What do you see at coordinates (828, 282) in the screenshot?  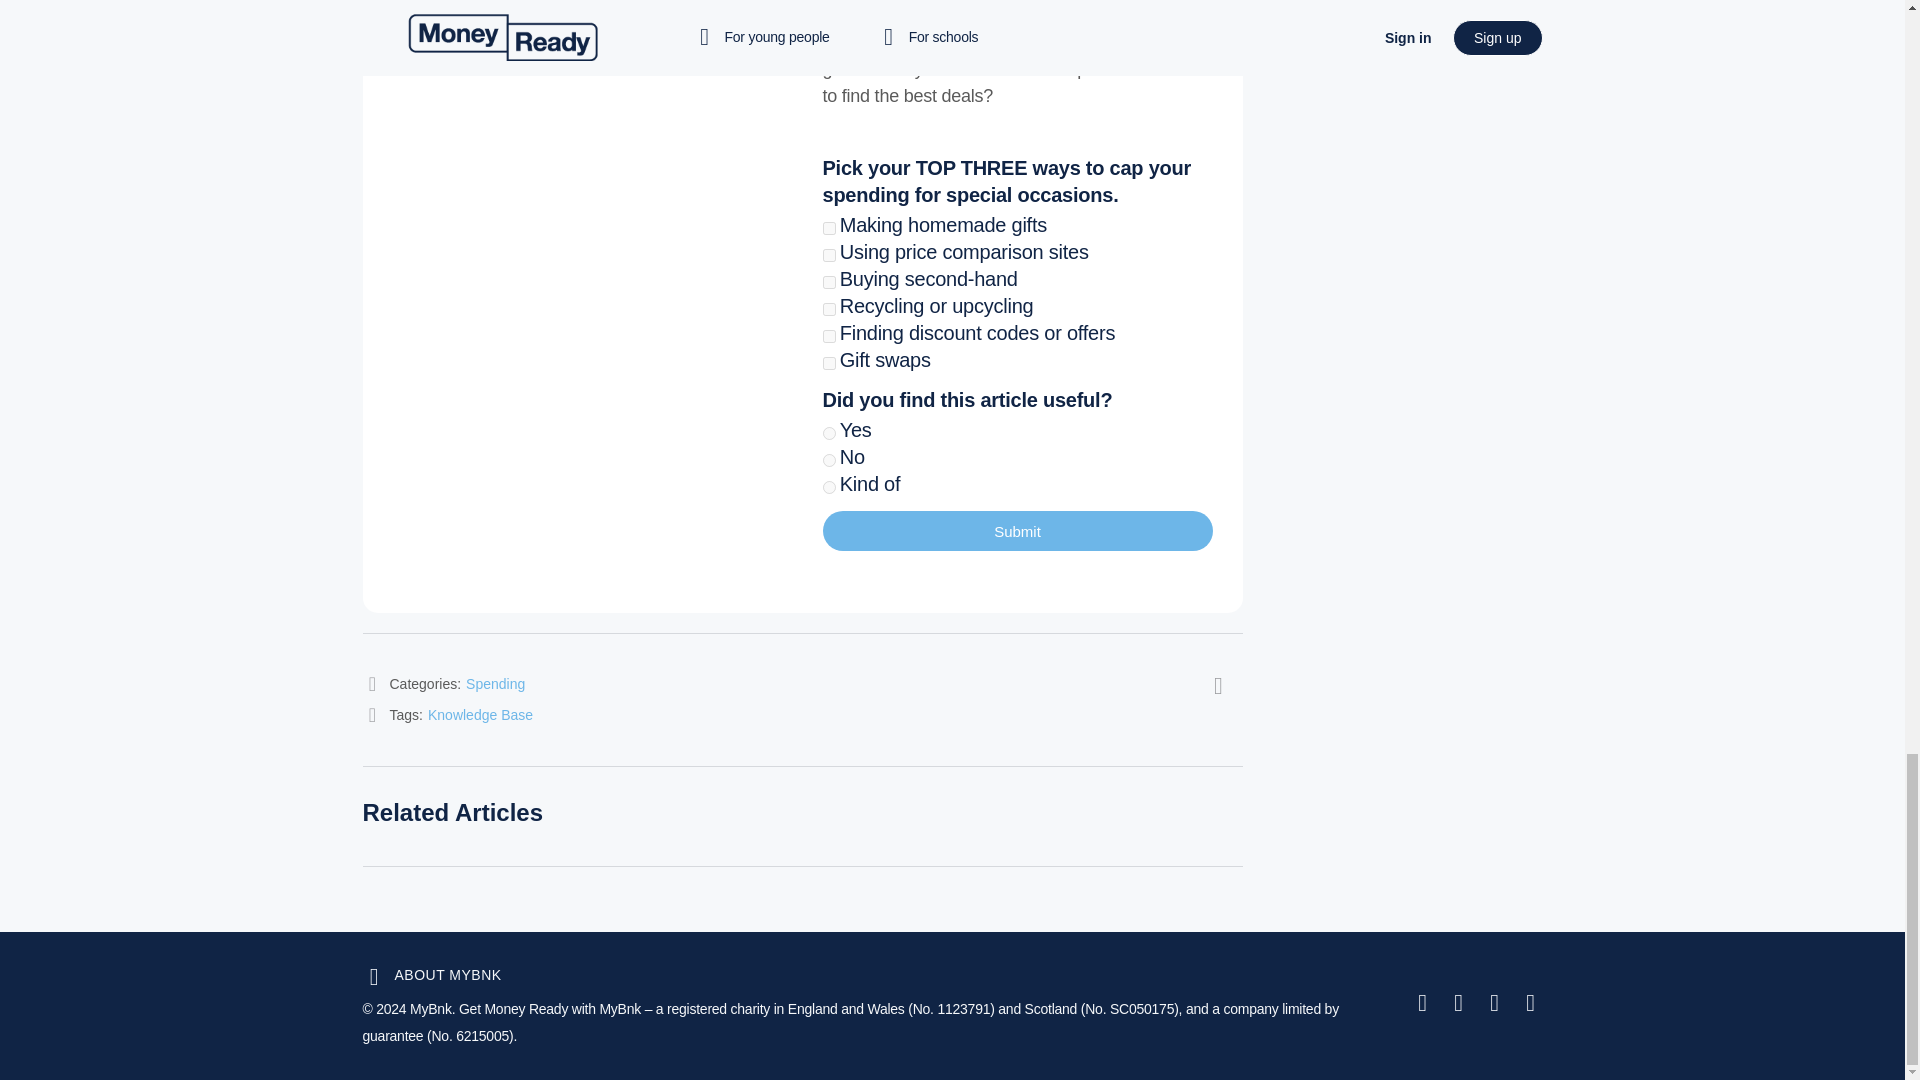 I see `Buying second-hand` at bounding box center [828, 282].